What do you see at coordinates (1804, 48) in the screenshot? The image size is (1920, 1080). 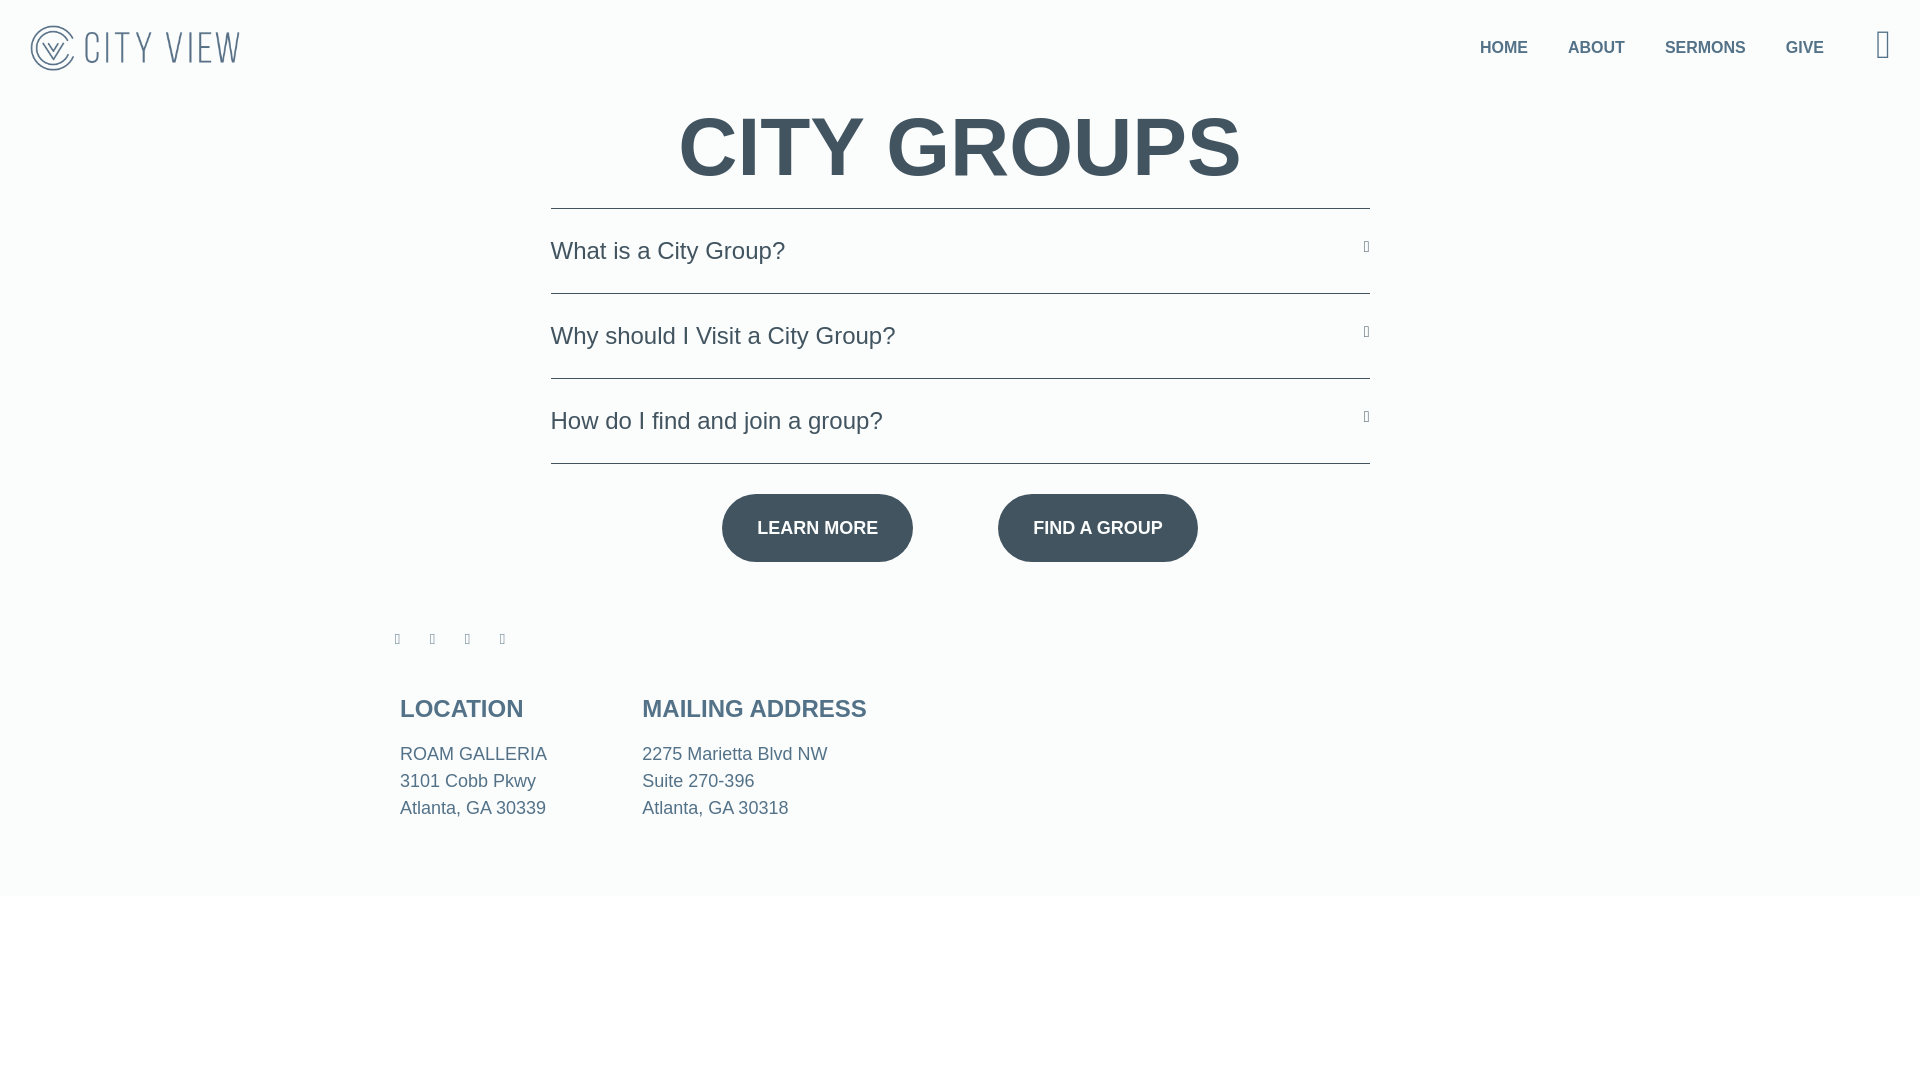 I see `GIVE` at bounding box center [1804, 48].